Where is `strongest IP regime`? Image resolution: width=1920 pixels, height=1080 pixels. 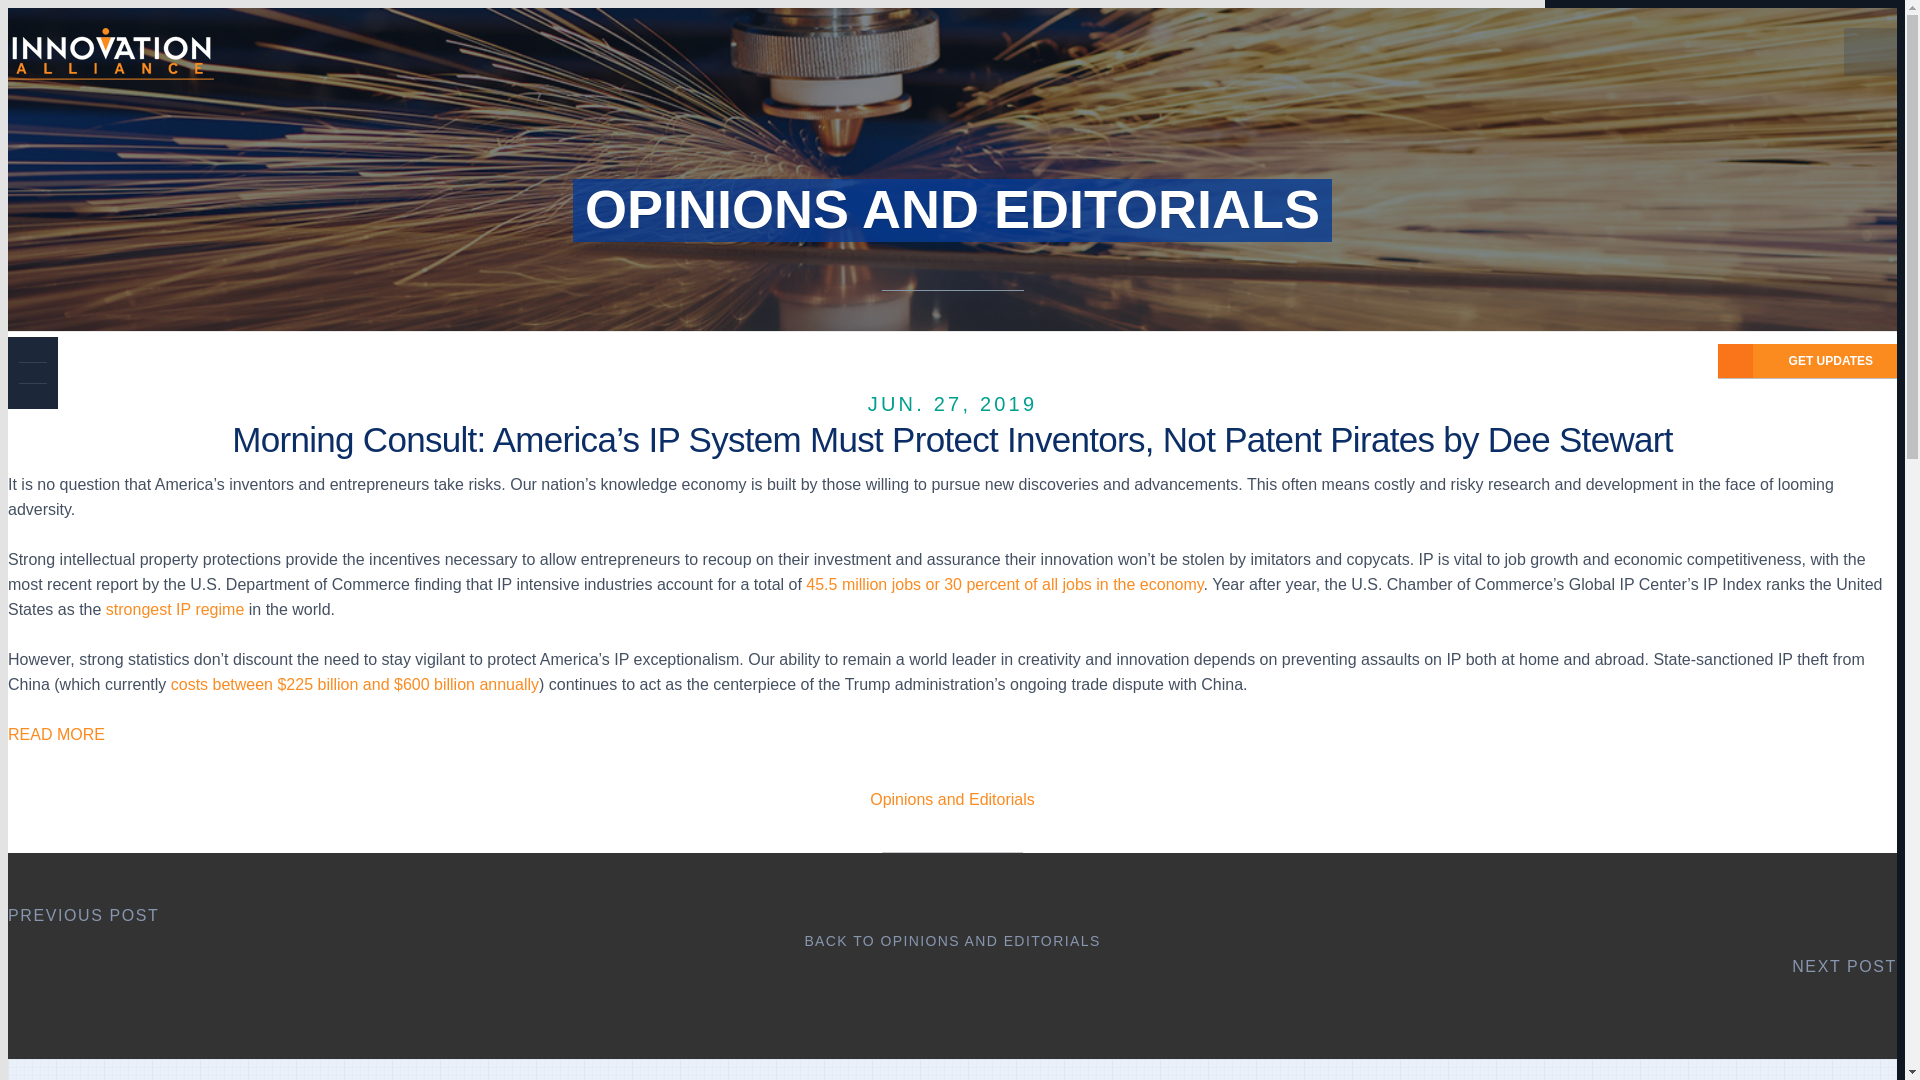
strongest IP regime is located at coordinates (174, 608).